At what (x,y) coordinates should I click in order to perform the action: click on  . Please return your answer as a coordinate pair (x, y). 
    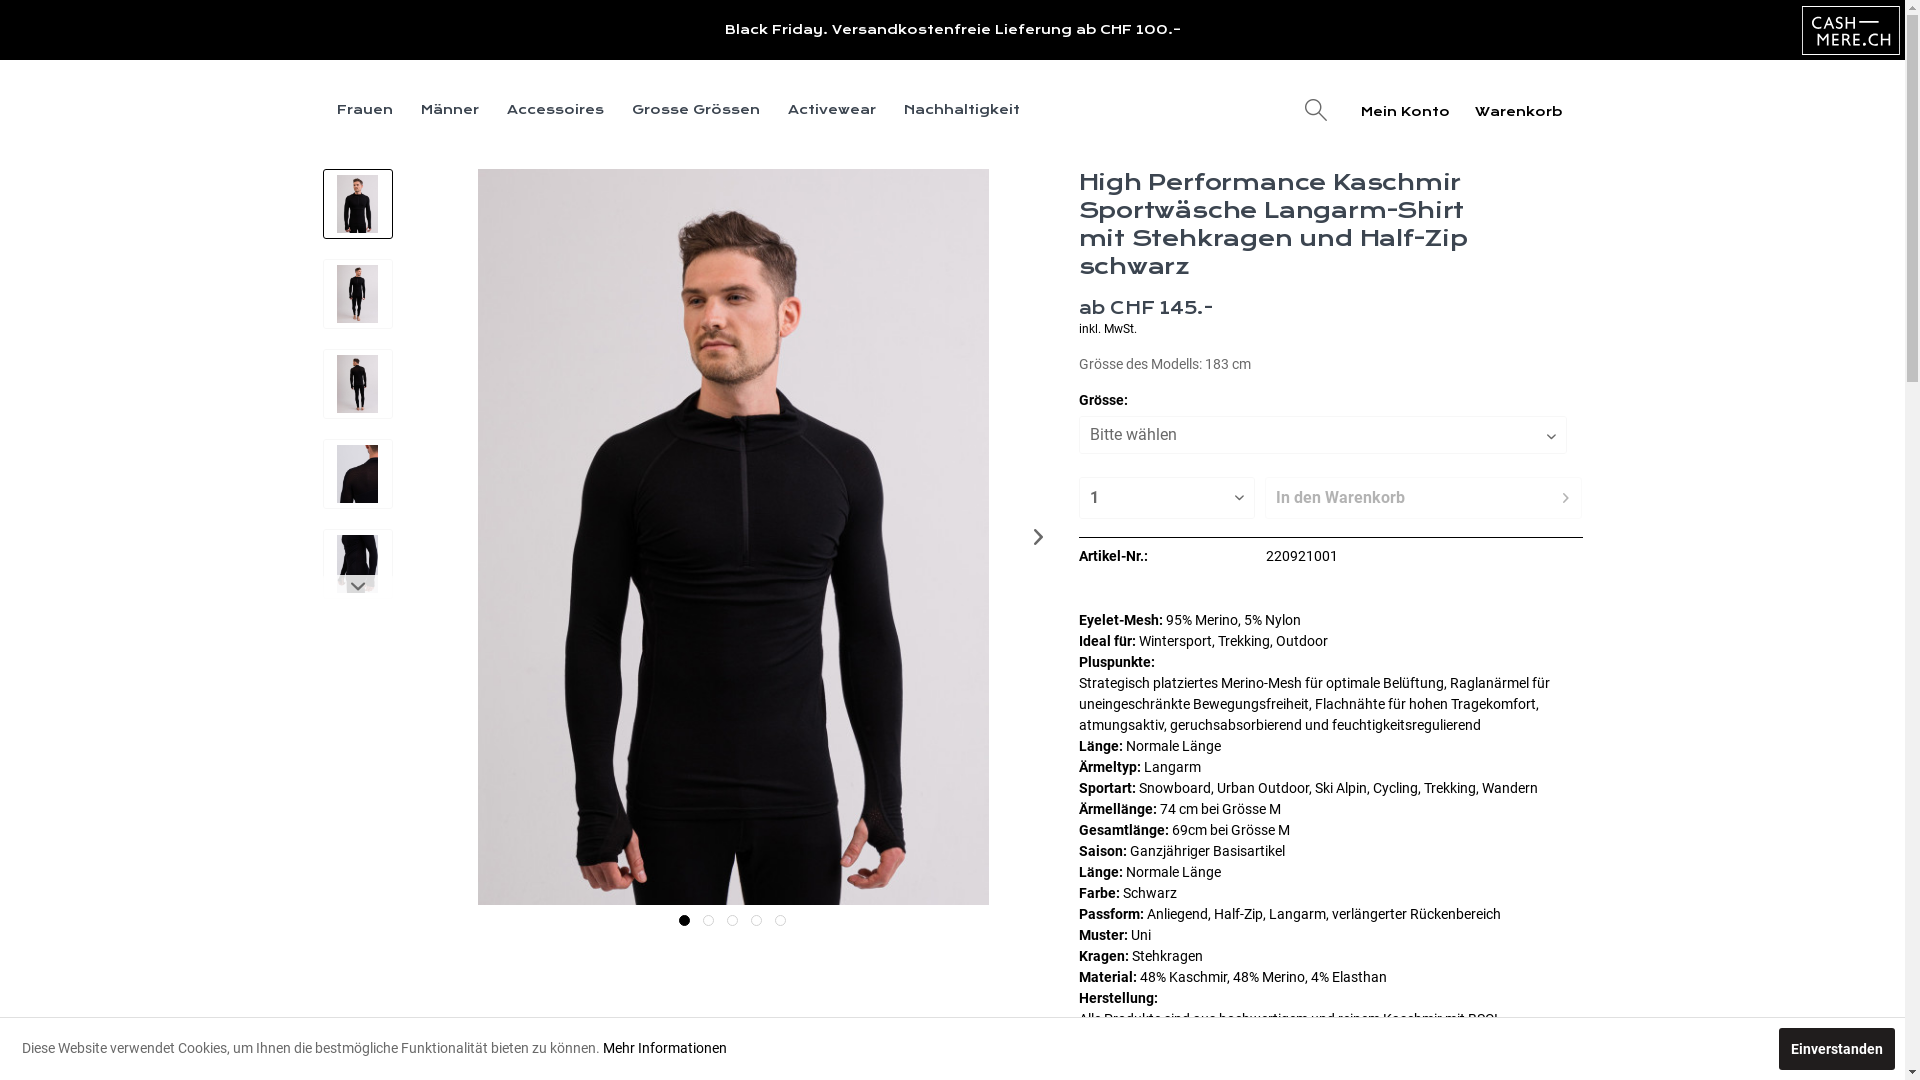
    Looking at the image, I should click on (732, 920).